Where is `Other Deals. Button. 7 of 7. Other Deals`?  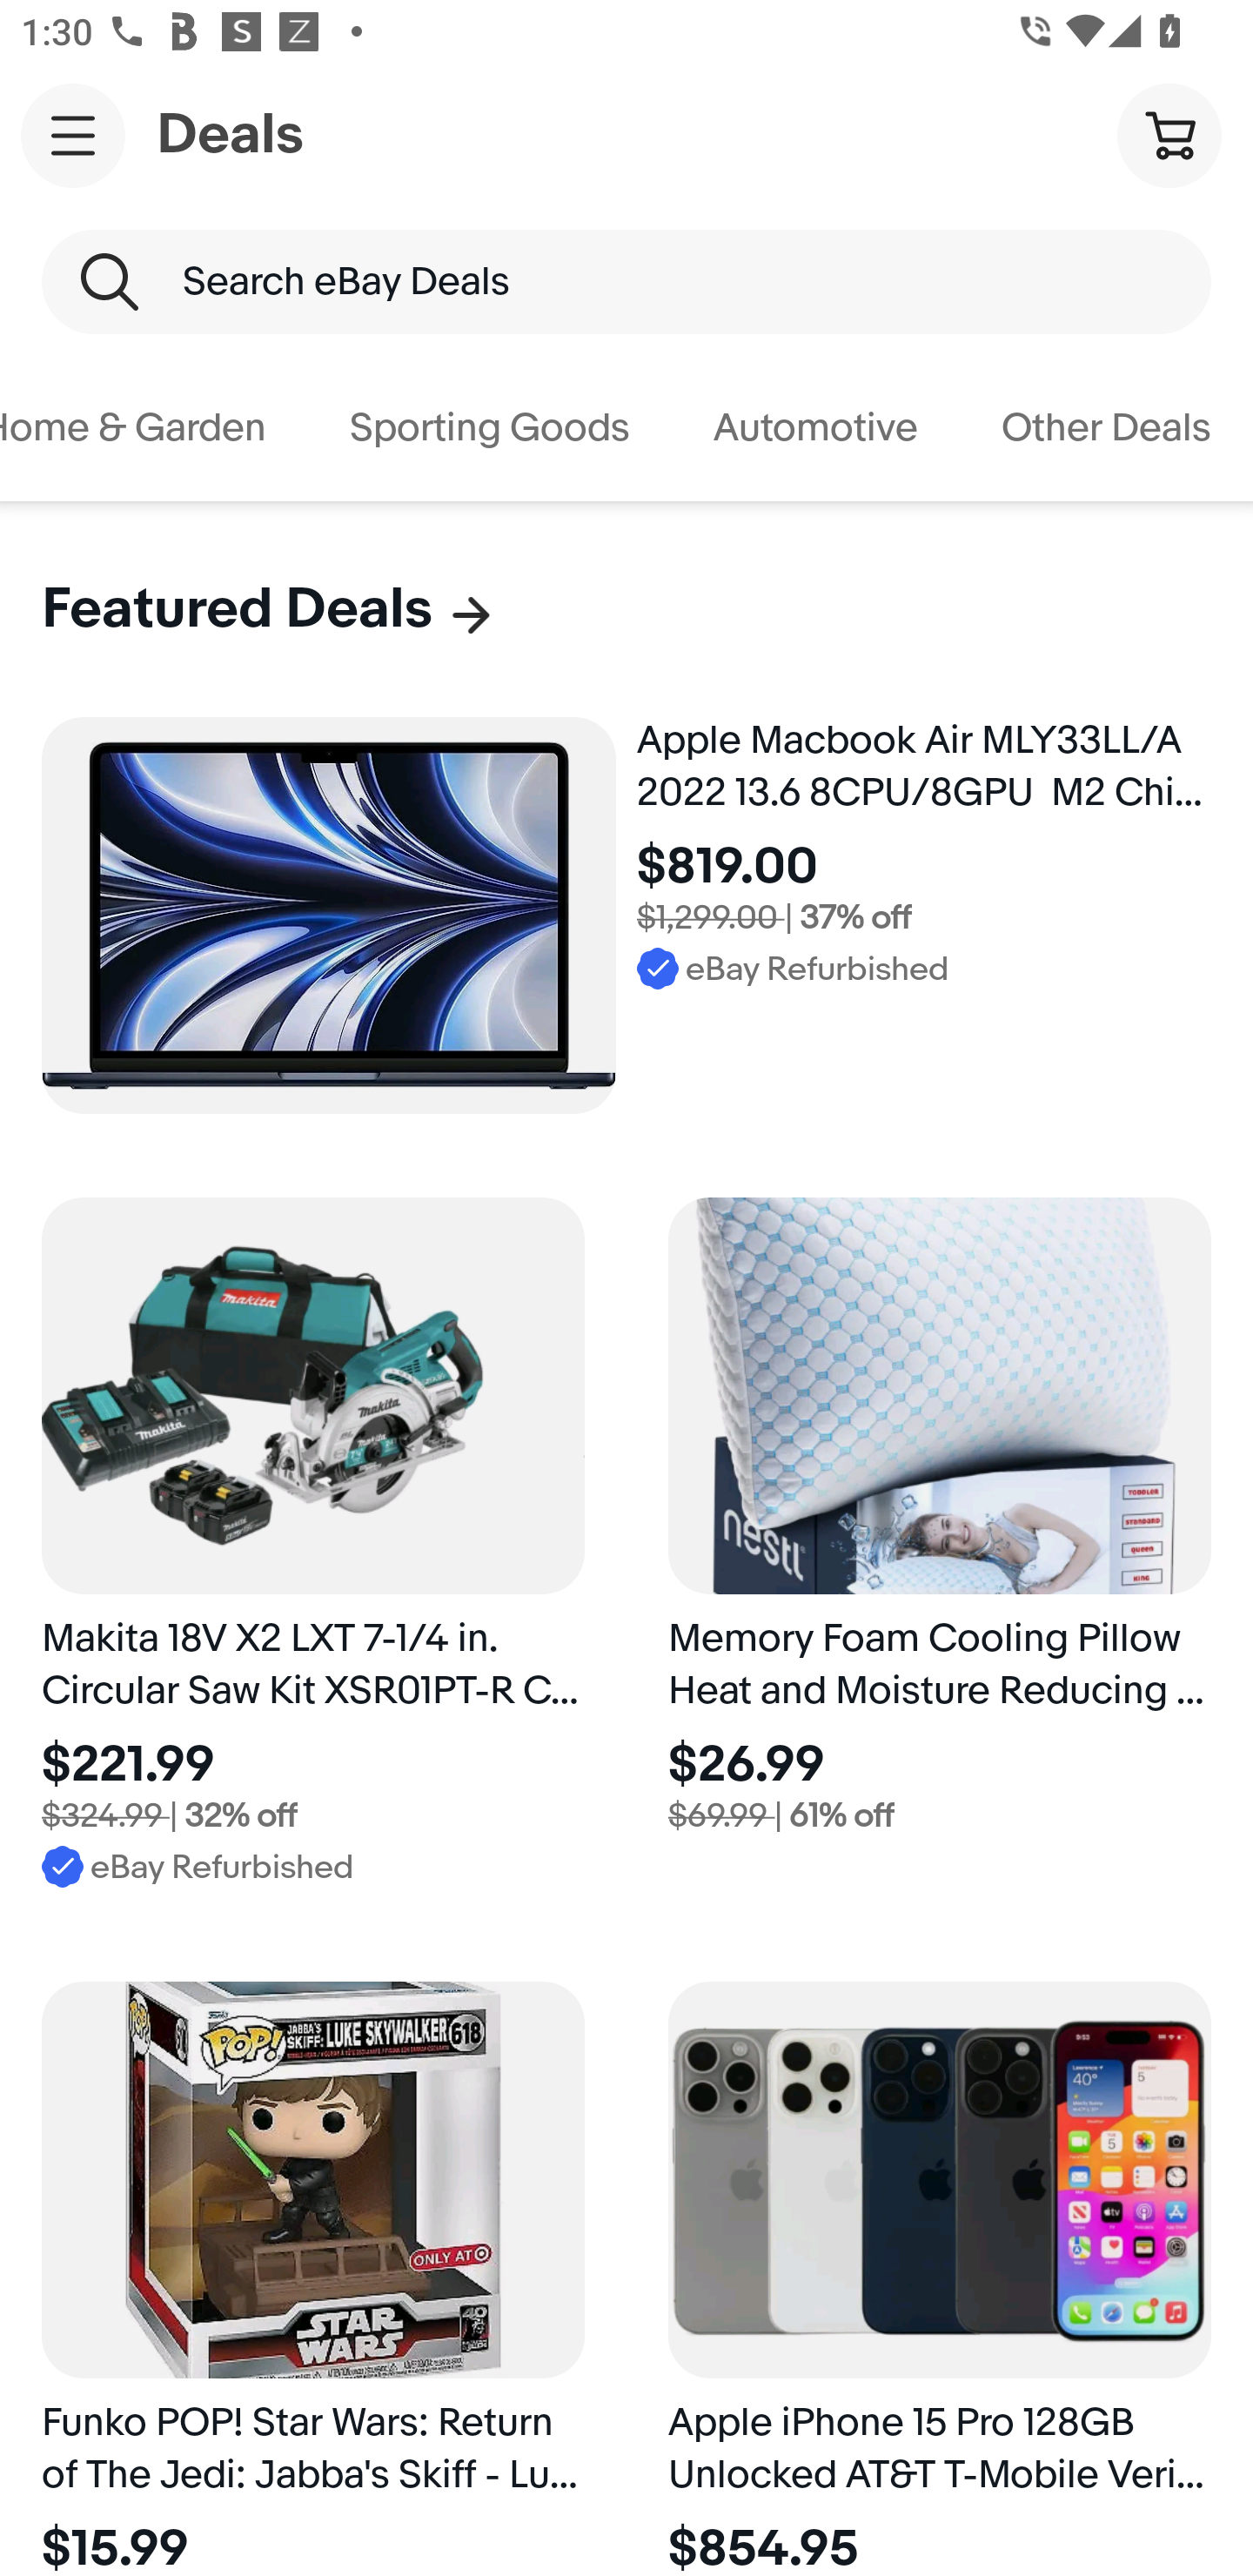
Other Deals. Button. 7 of 7. Other Deals is located at coordinates (1107, 428).